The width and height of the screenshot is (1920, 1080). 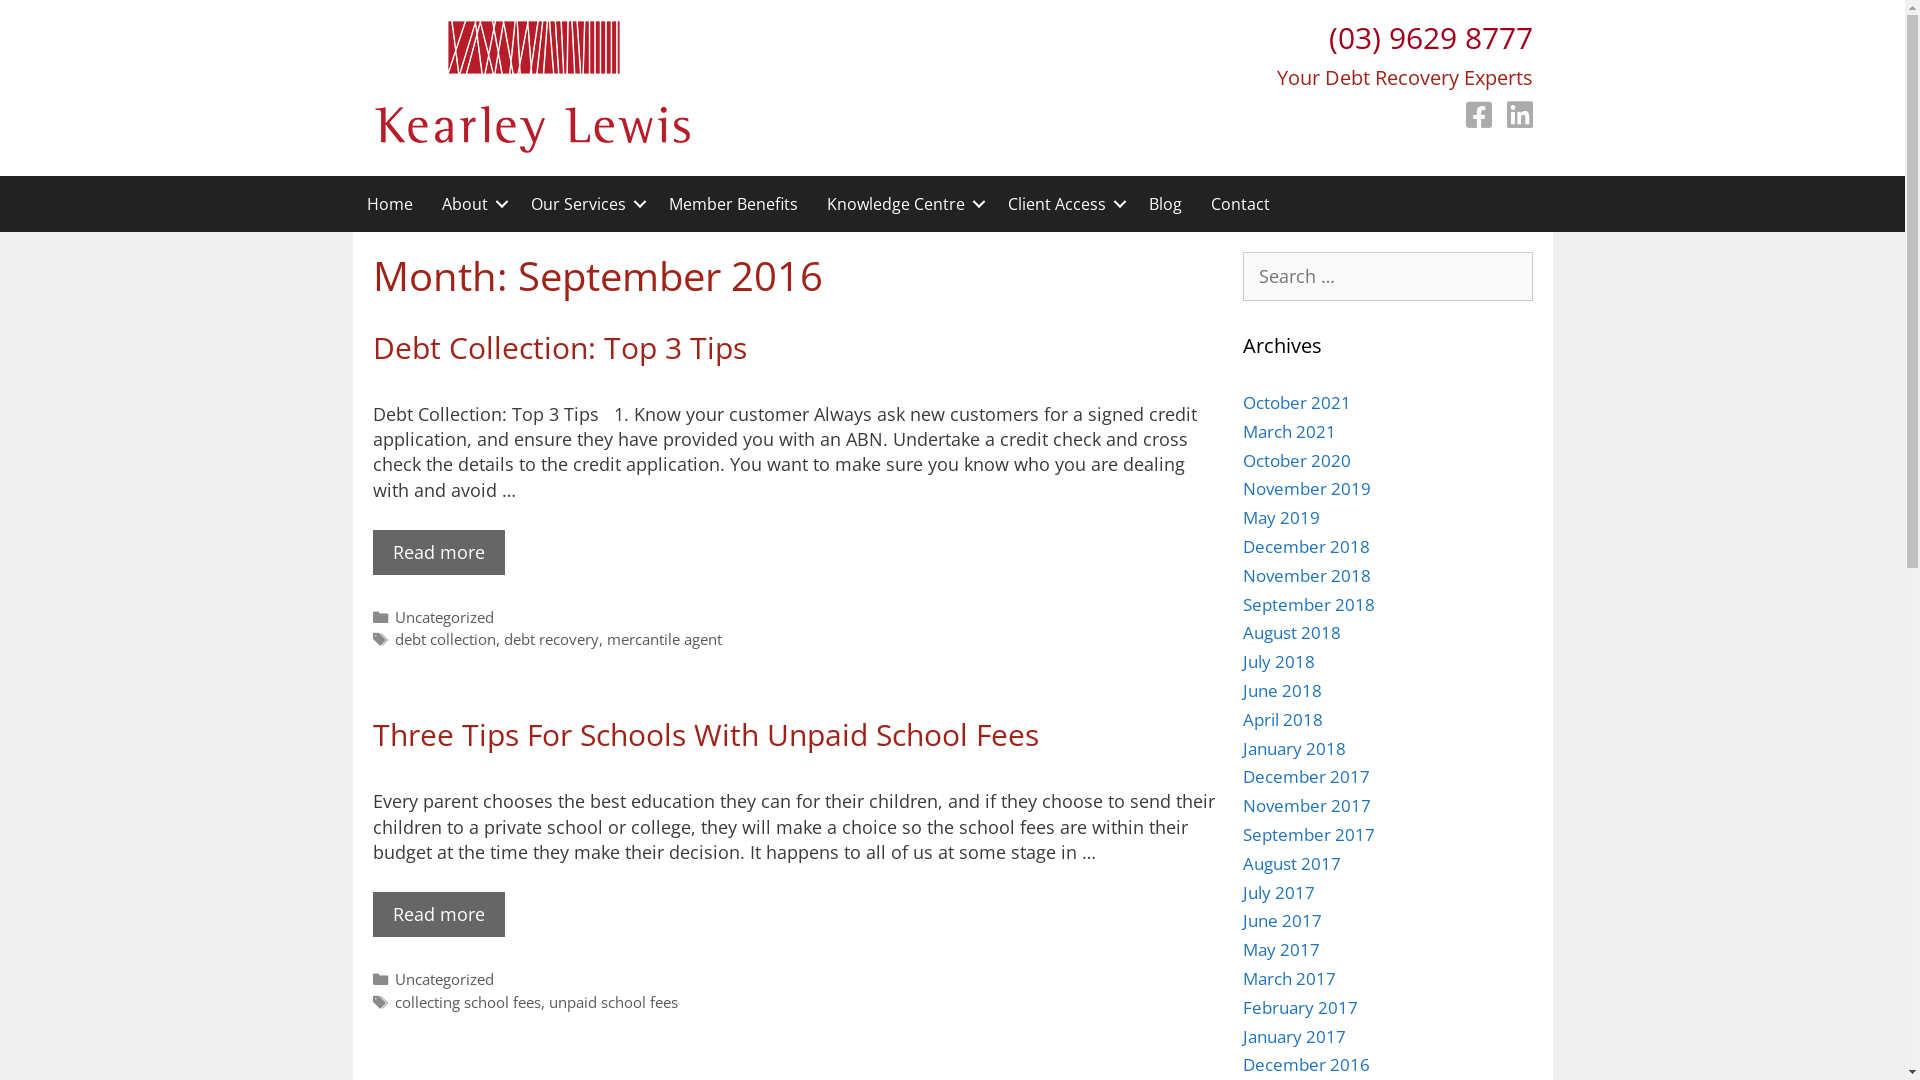 I want to click on Member Benefits, so click(x=732, y=204).